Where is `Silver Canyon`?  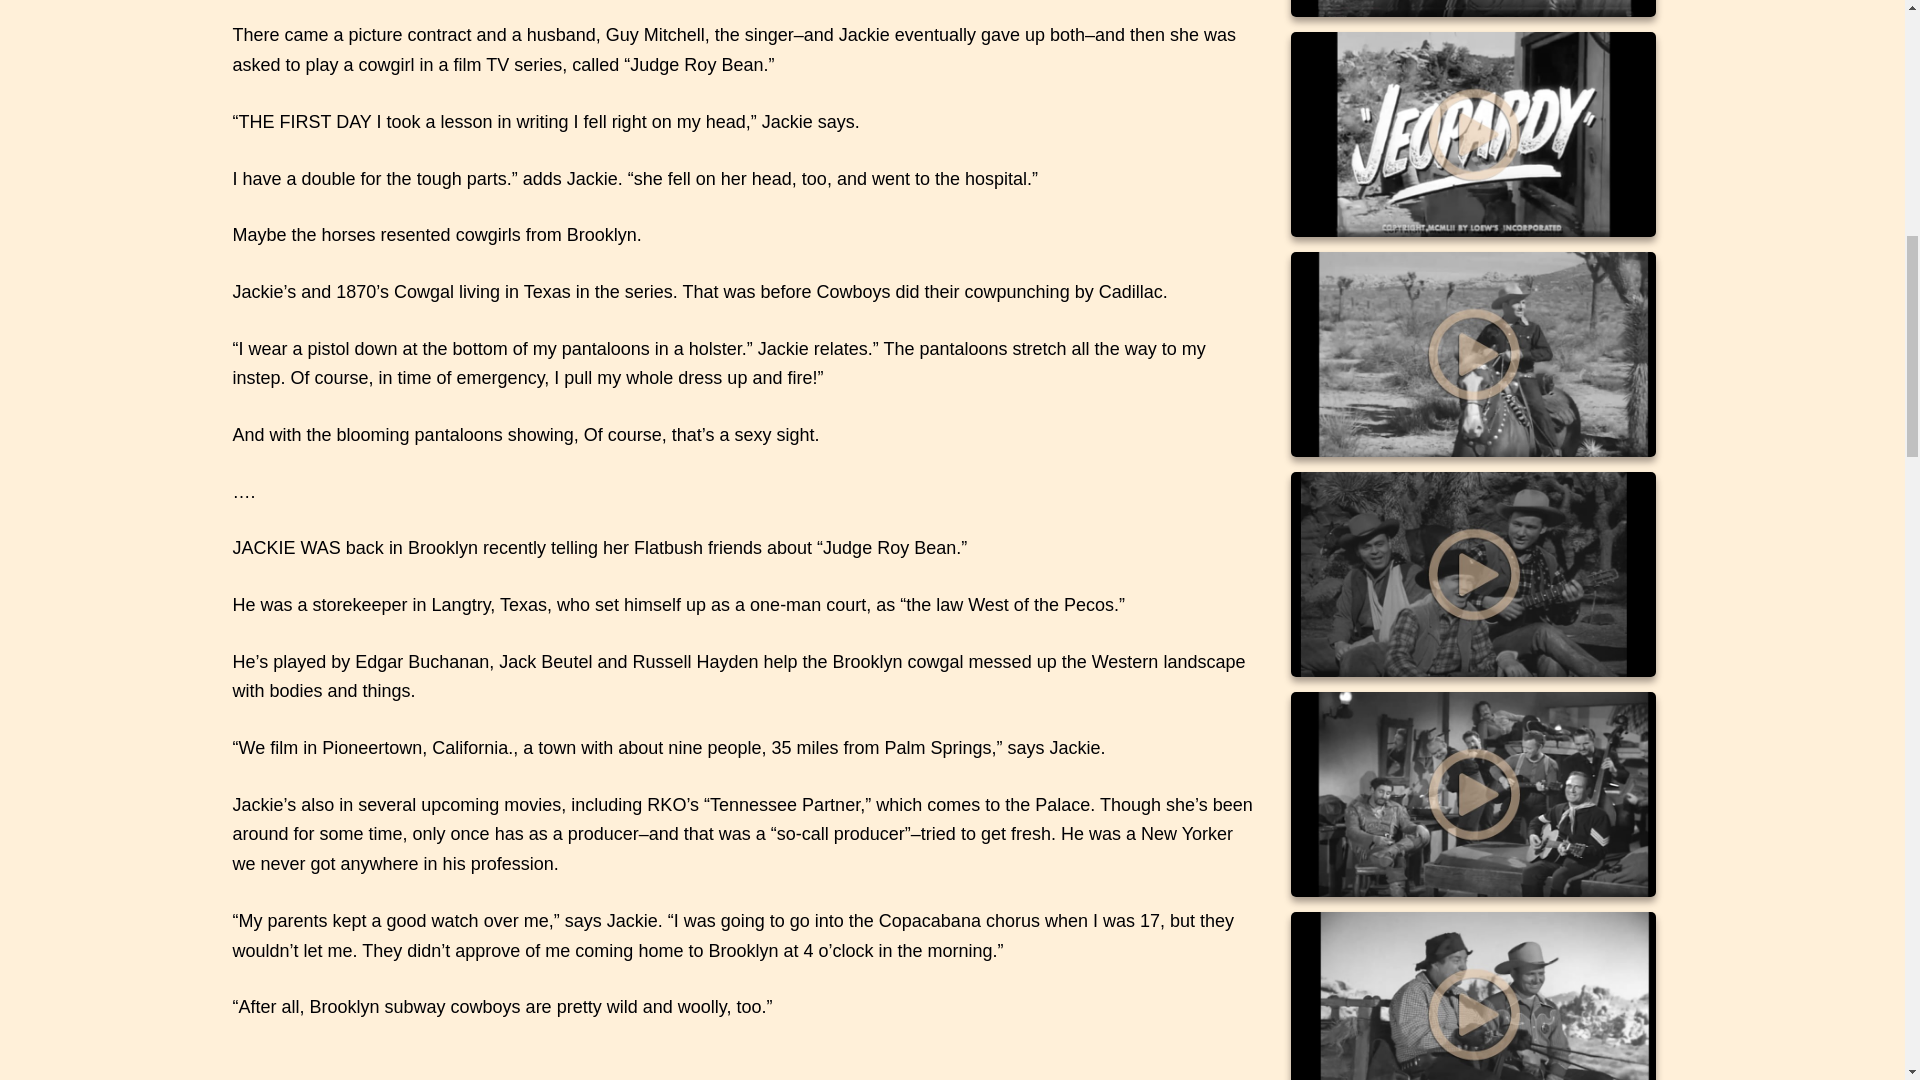
Silver Canyon is located at coordinates (1472, 8).